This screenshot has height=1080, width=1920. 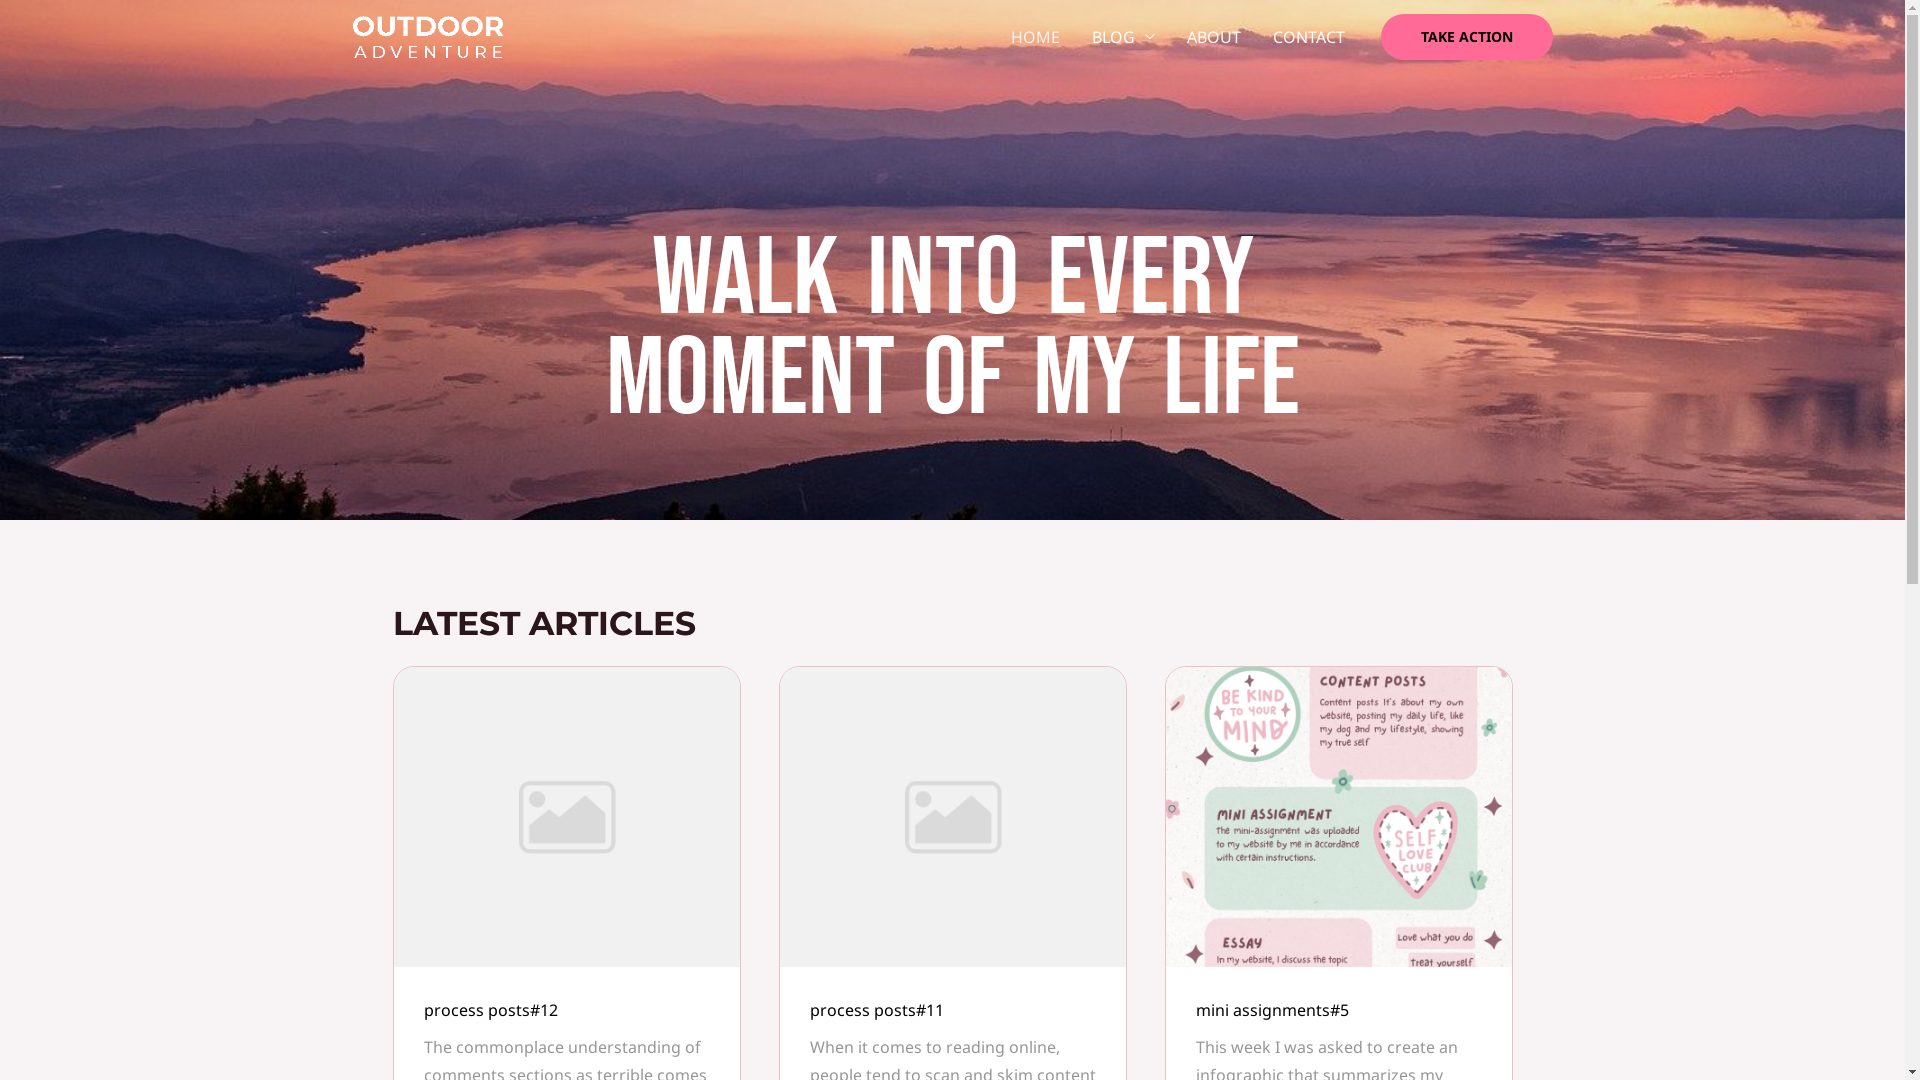 I want to click on CONTACT, so click(x=1308, y=37).